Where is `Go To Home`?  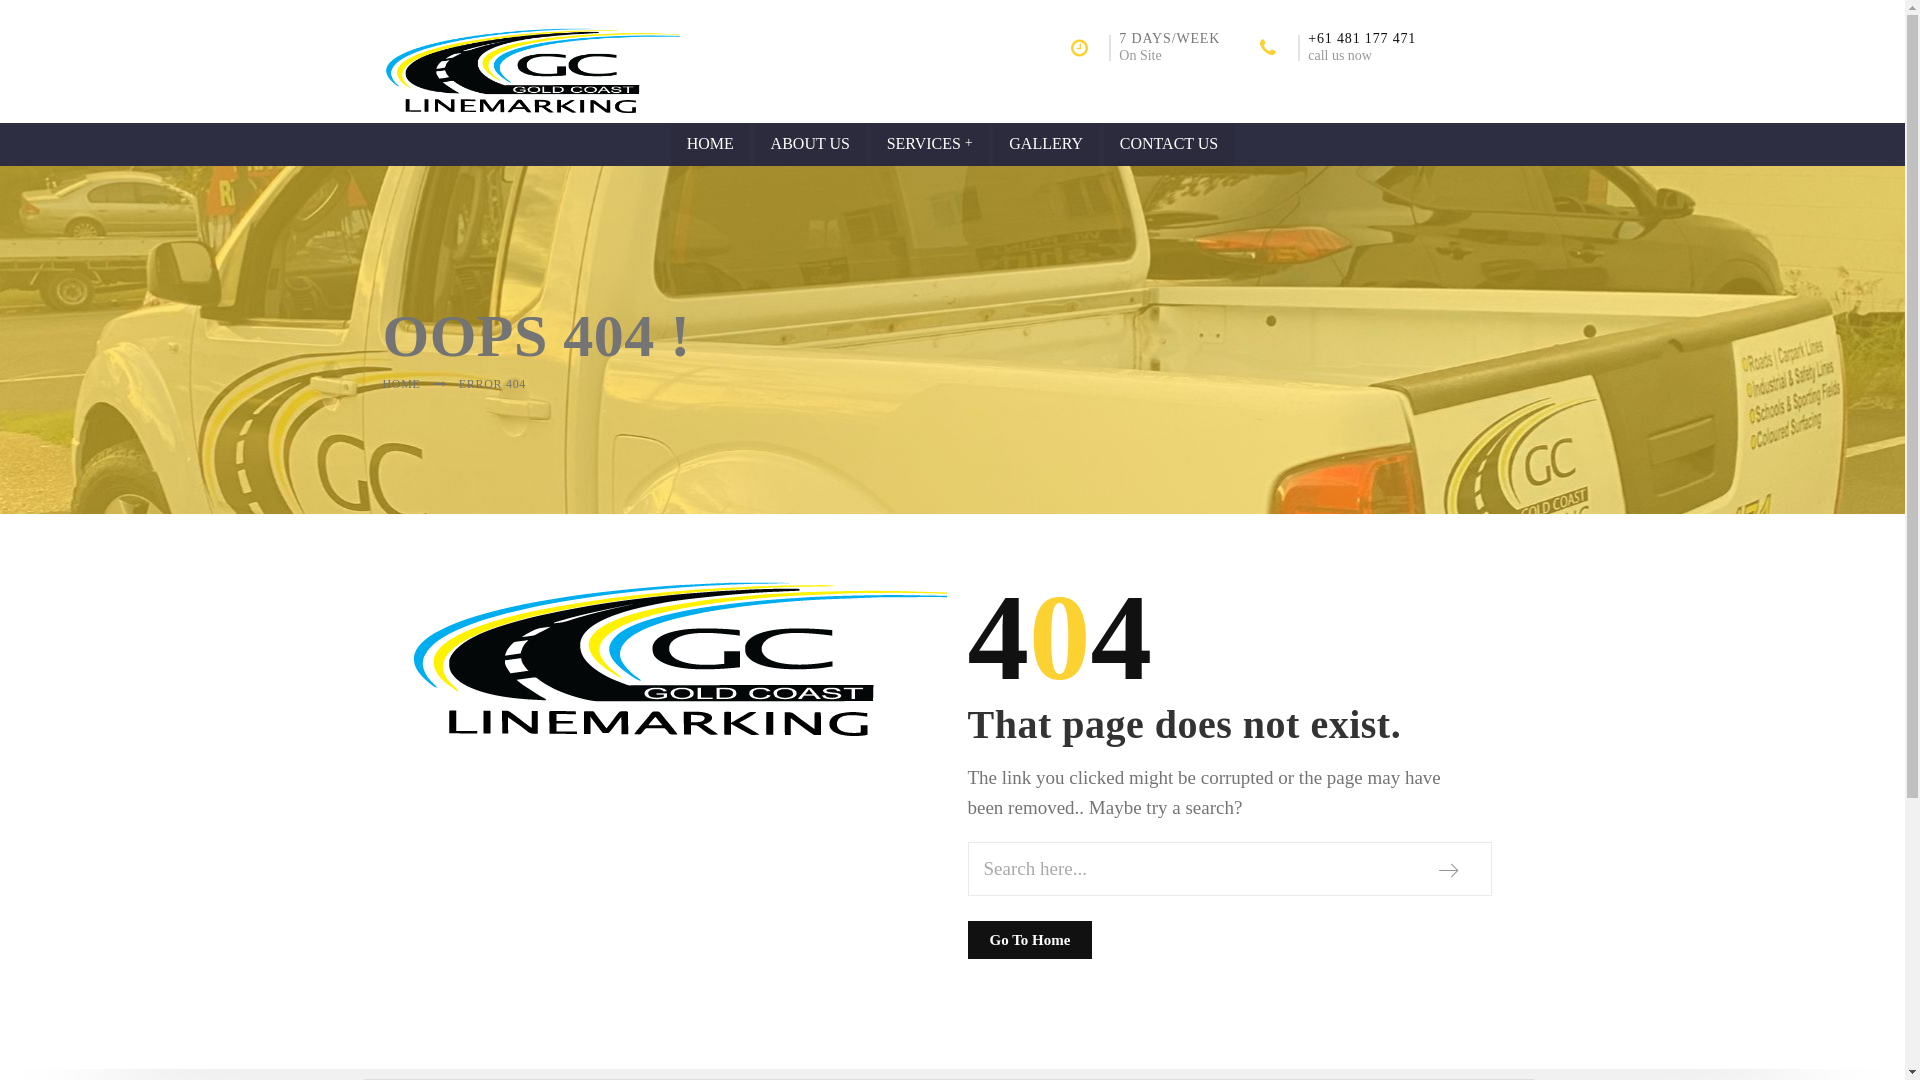
Go To Home is located at coordinates (1030, 939).